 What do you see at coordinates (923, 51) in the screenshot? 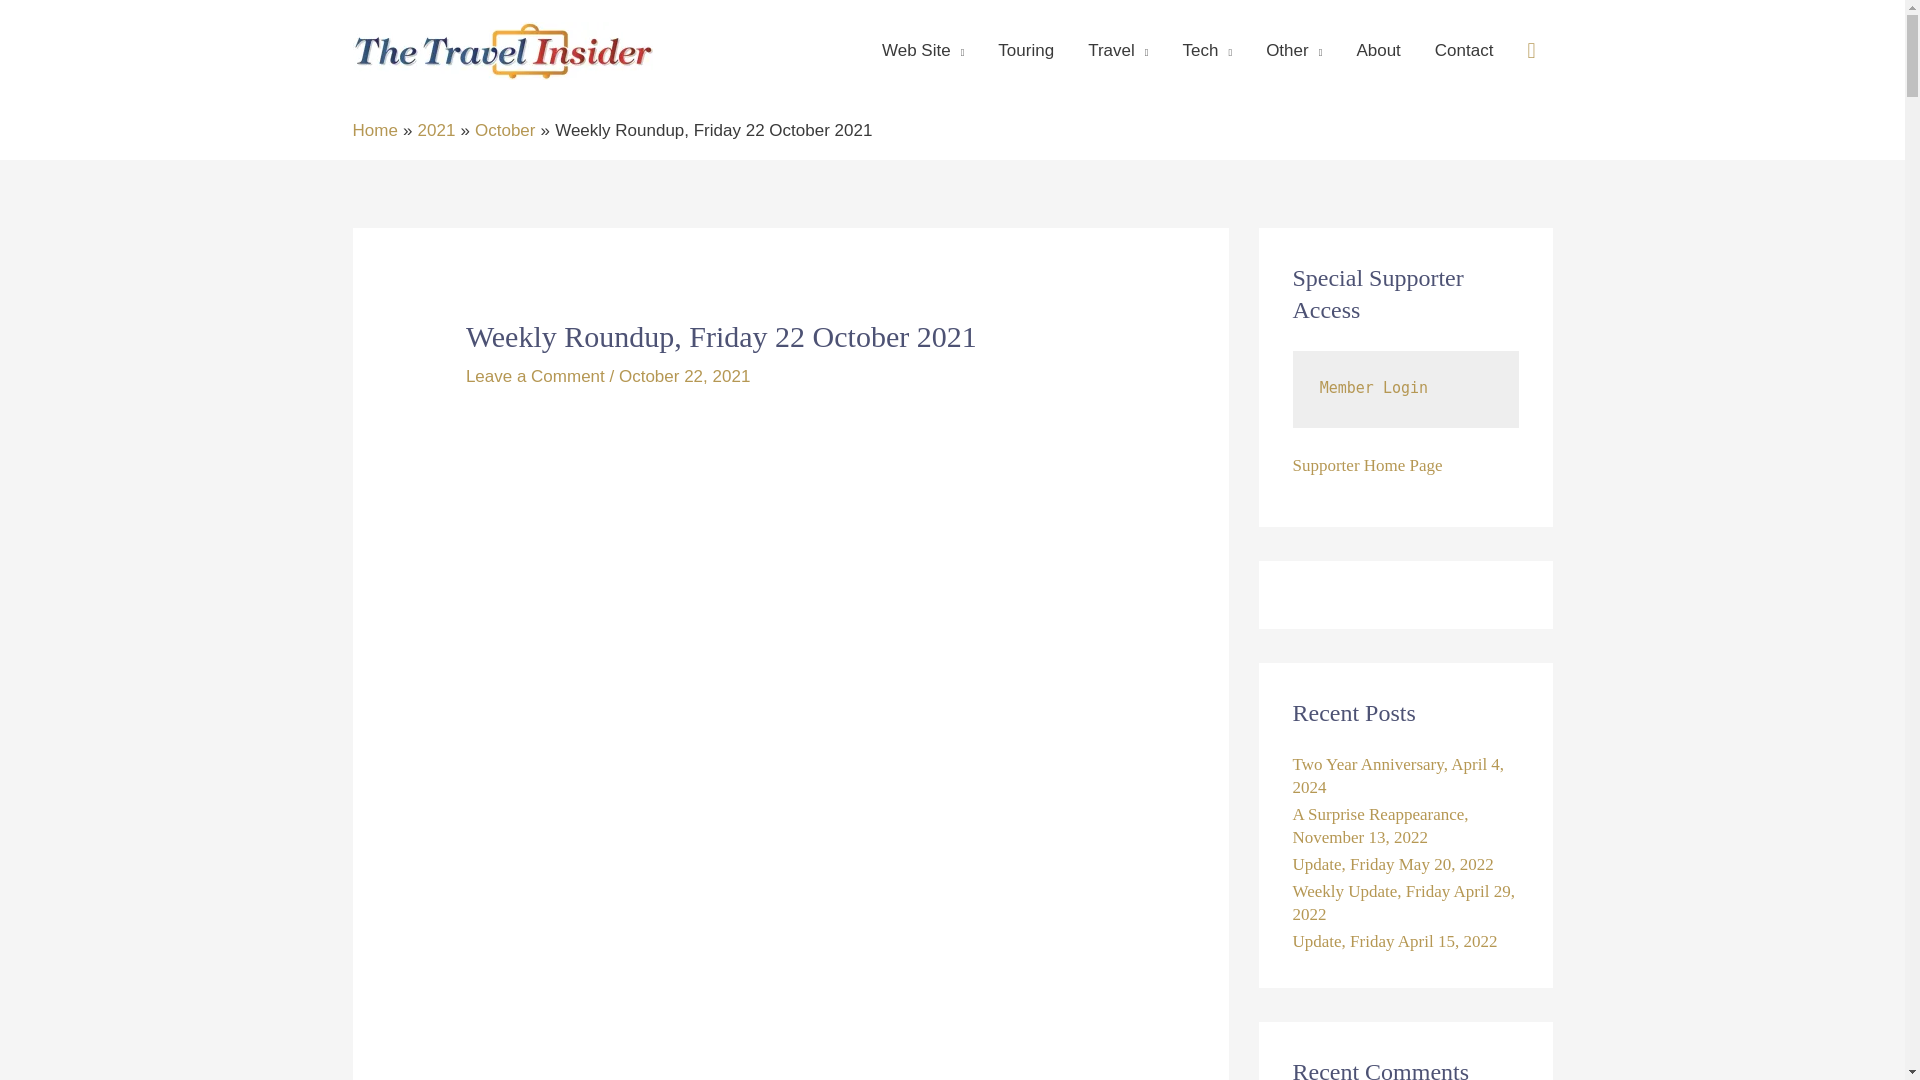
I see `Web Site` at bounding box center [923, 51].